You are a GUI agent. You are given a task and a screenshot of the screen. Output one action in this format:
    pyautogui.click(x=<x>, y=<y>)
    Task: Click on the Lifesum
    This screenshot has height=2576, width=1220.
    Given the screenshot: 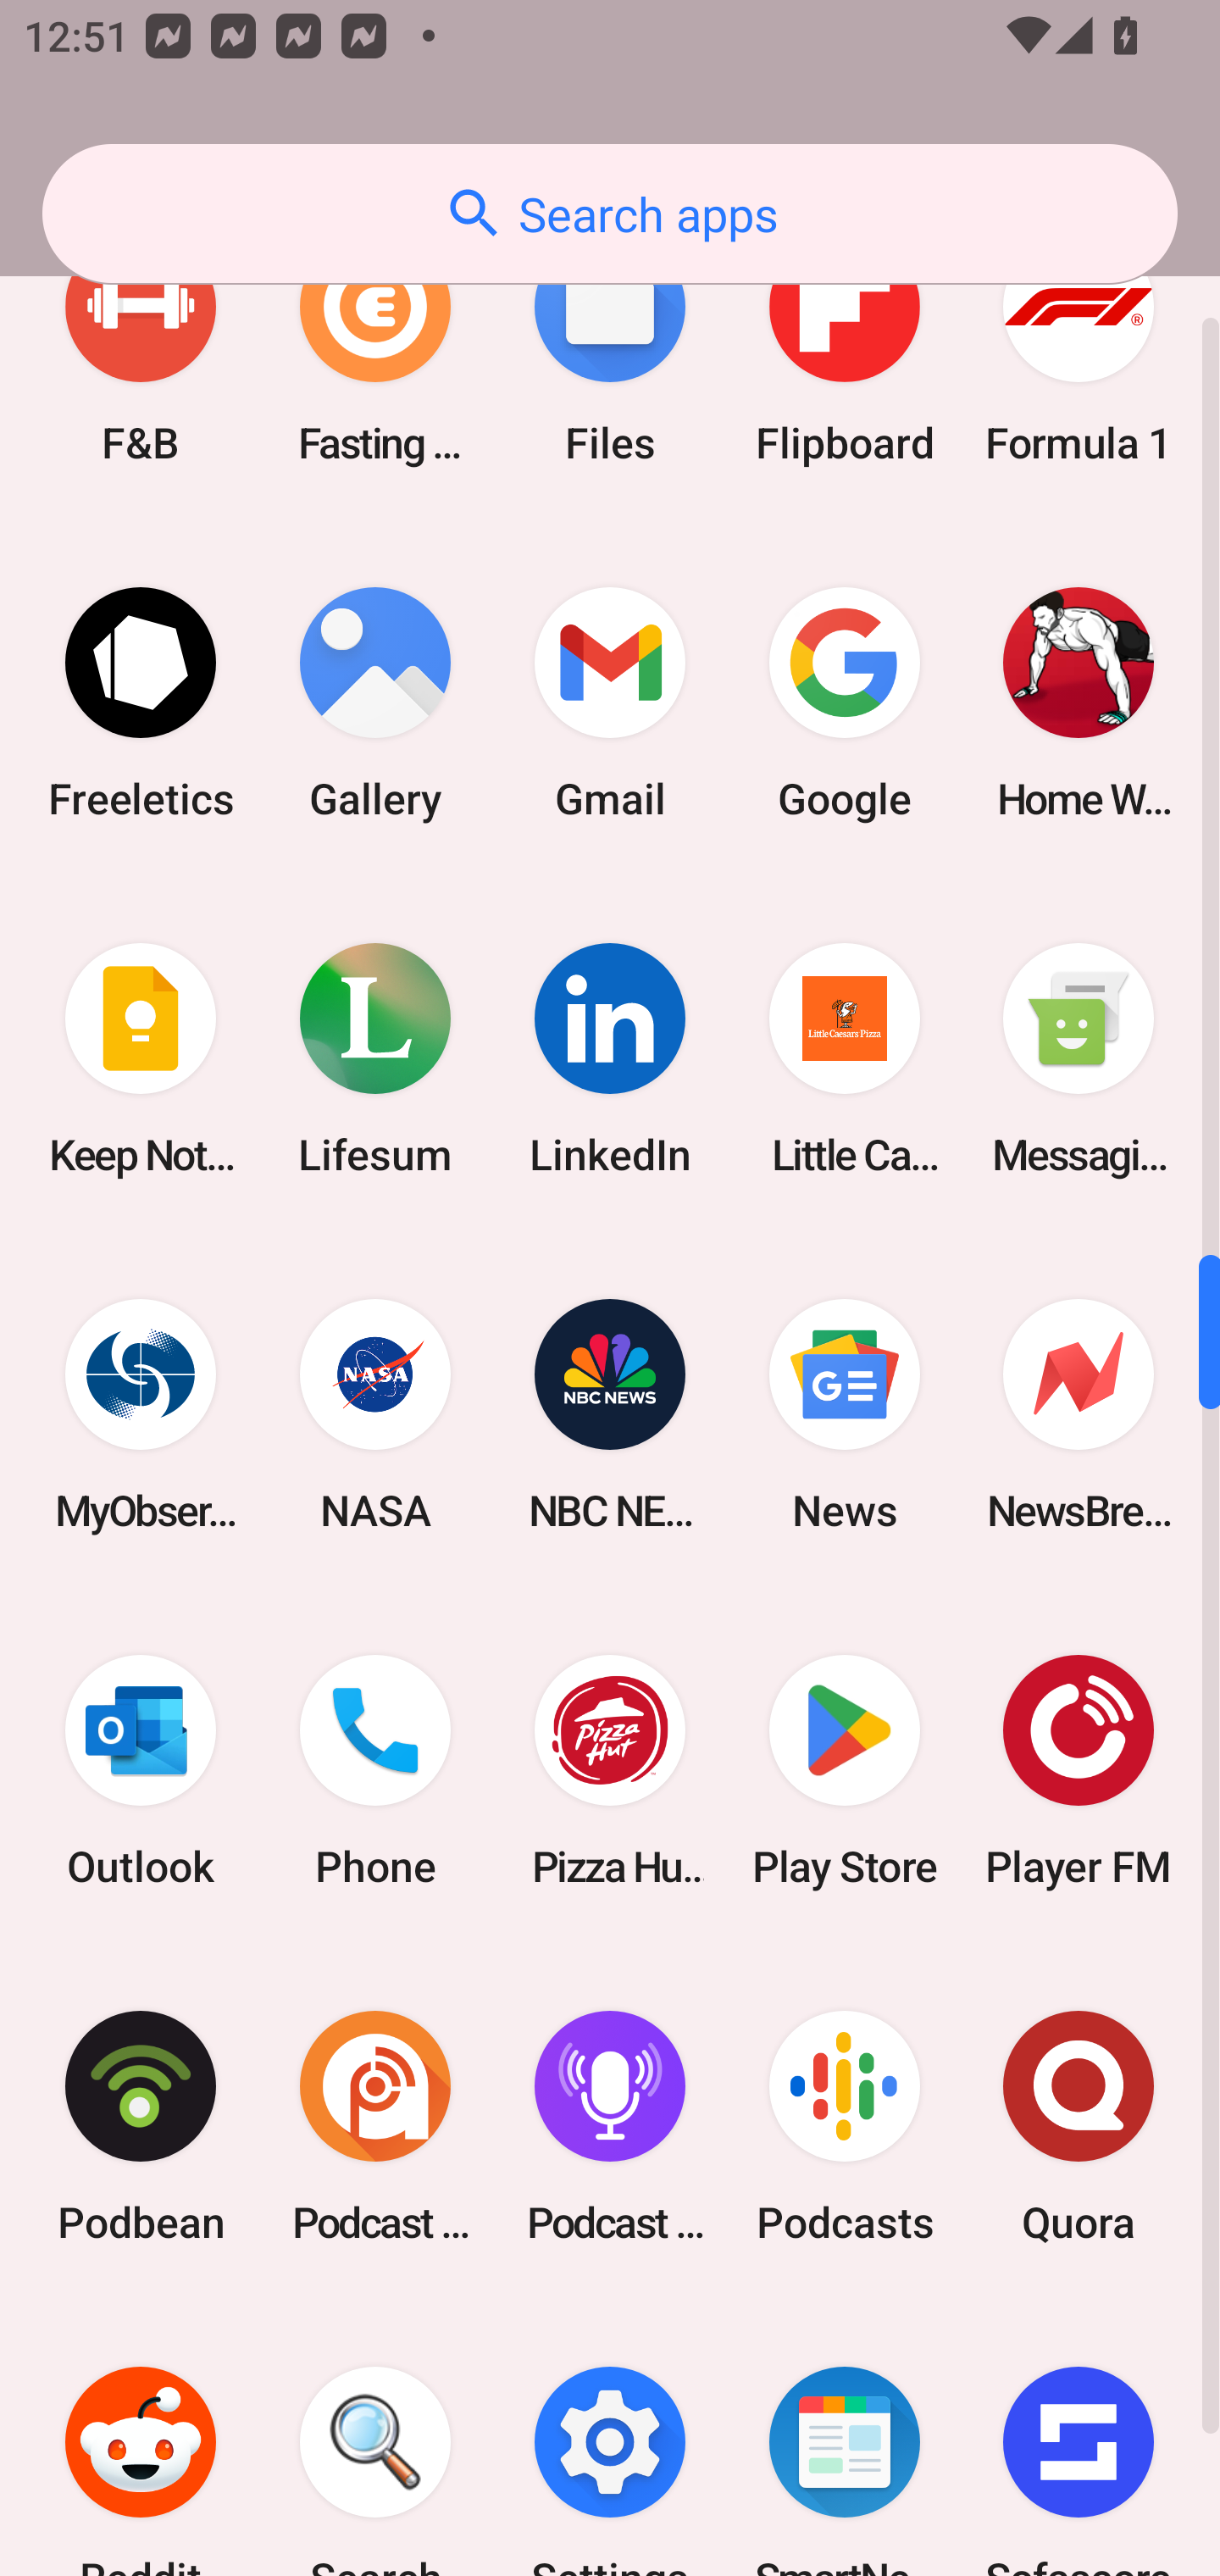 What is the action you would take?
    pyautogui.click(x=375, y=1058)
    